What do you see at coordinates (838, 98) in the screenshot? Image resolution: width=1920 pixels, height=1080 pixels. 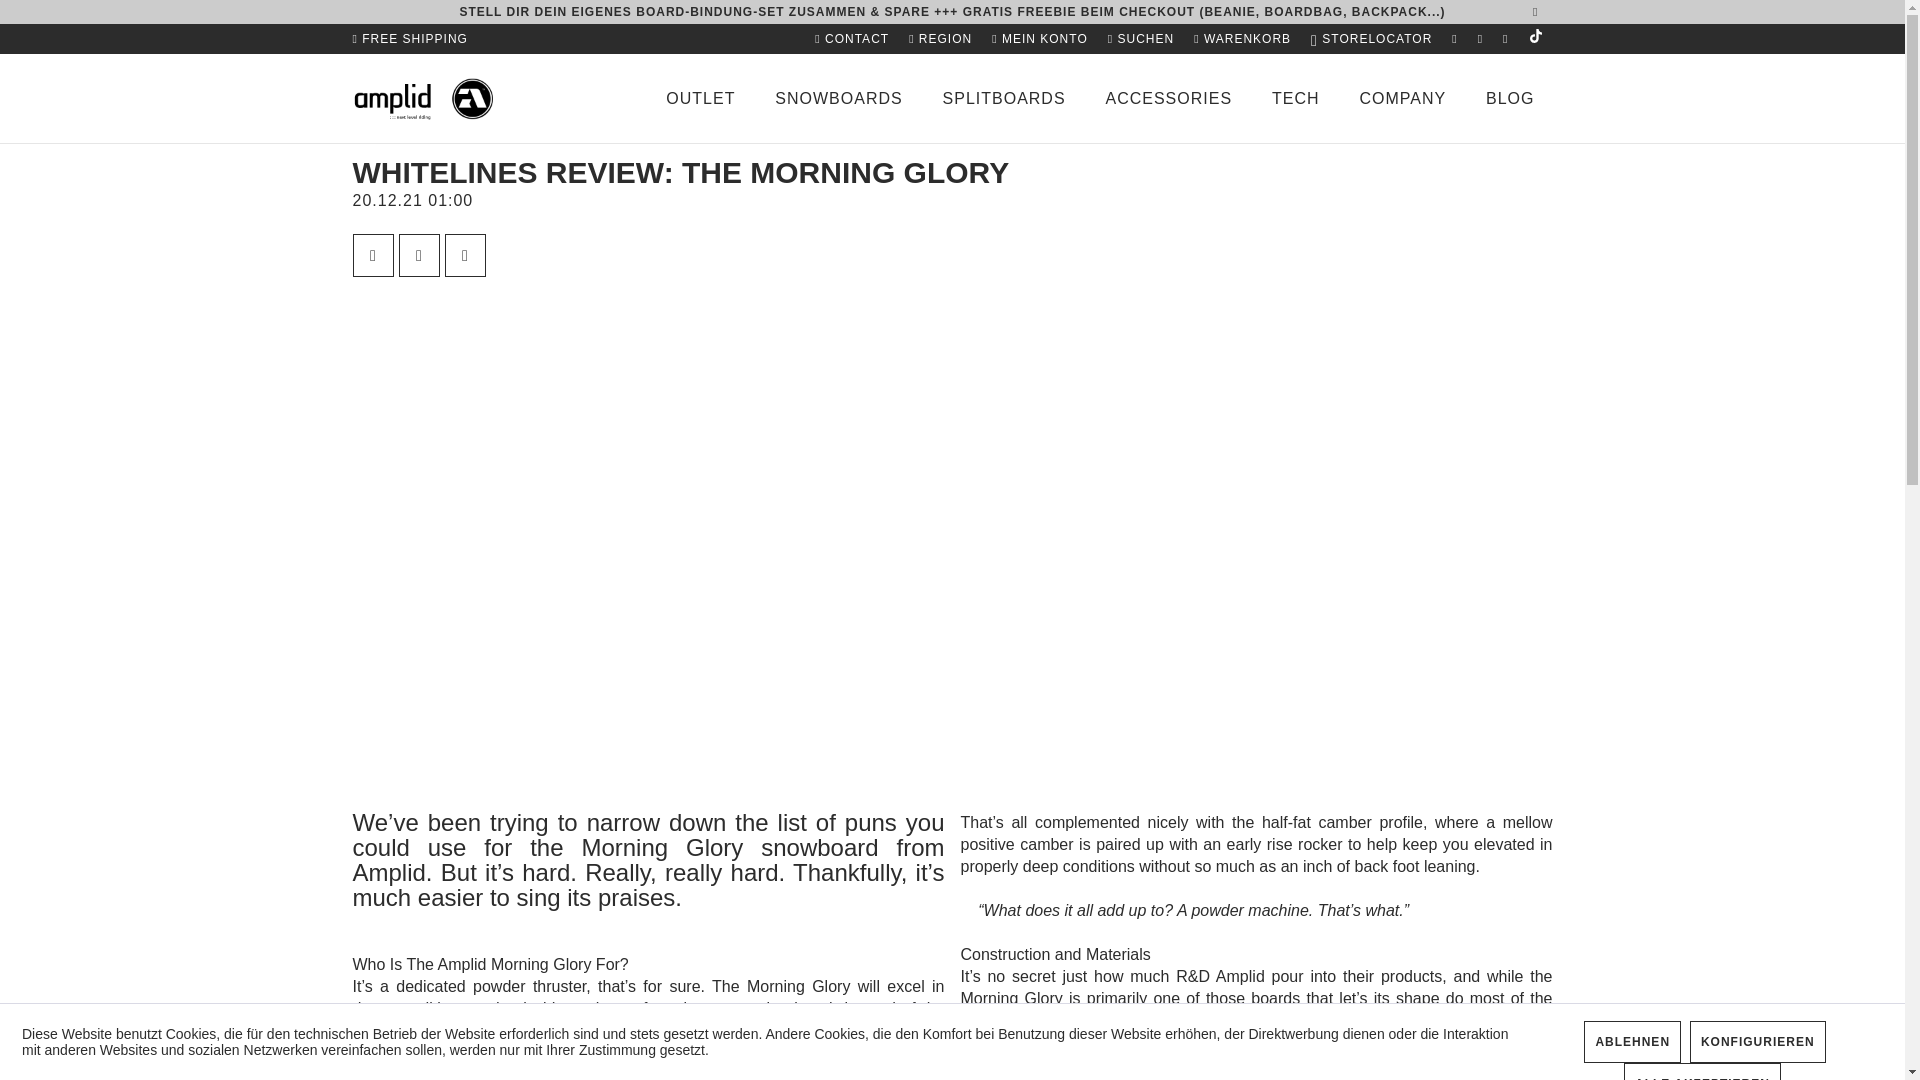 I see `SNOWBOARDS` at bounding box center [838, 98].